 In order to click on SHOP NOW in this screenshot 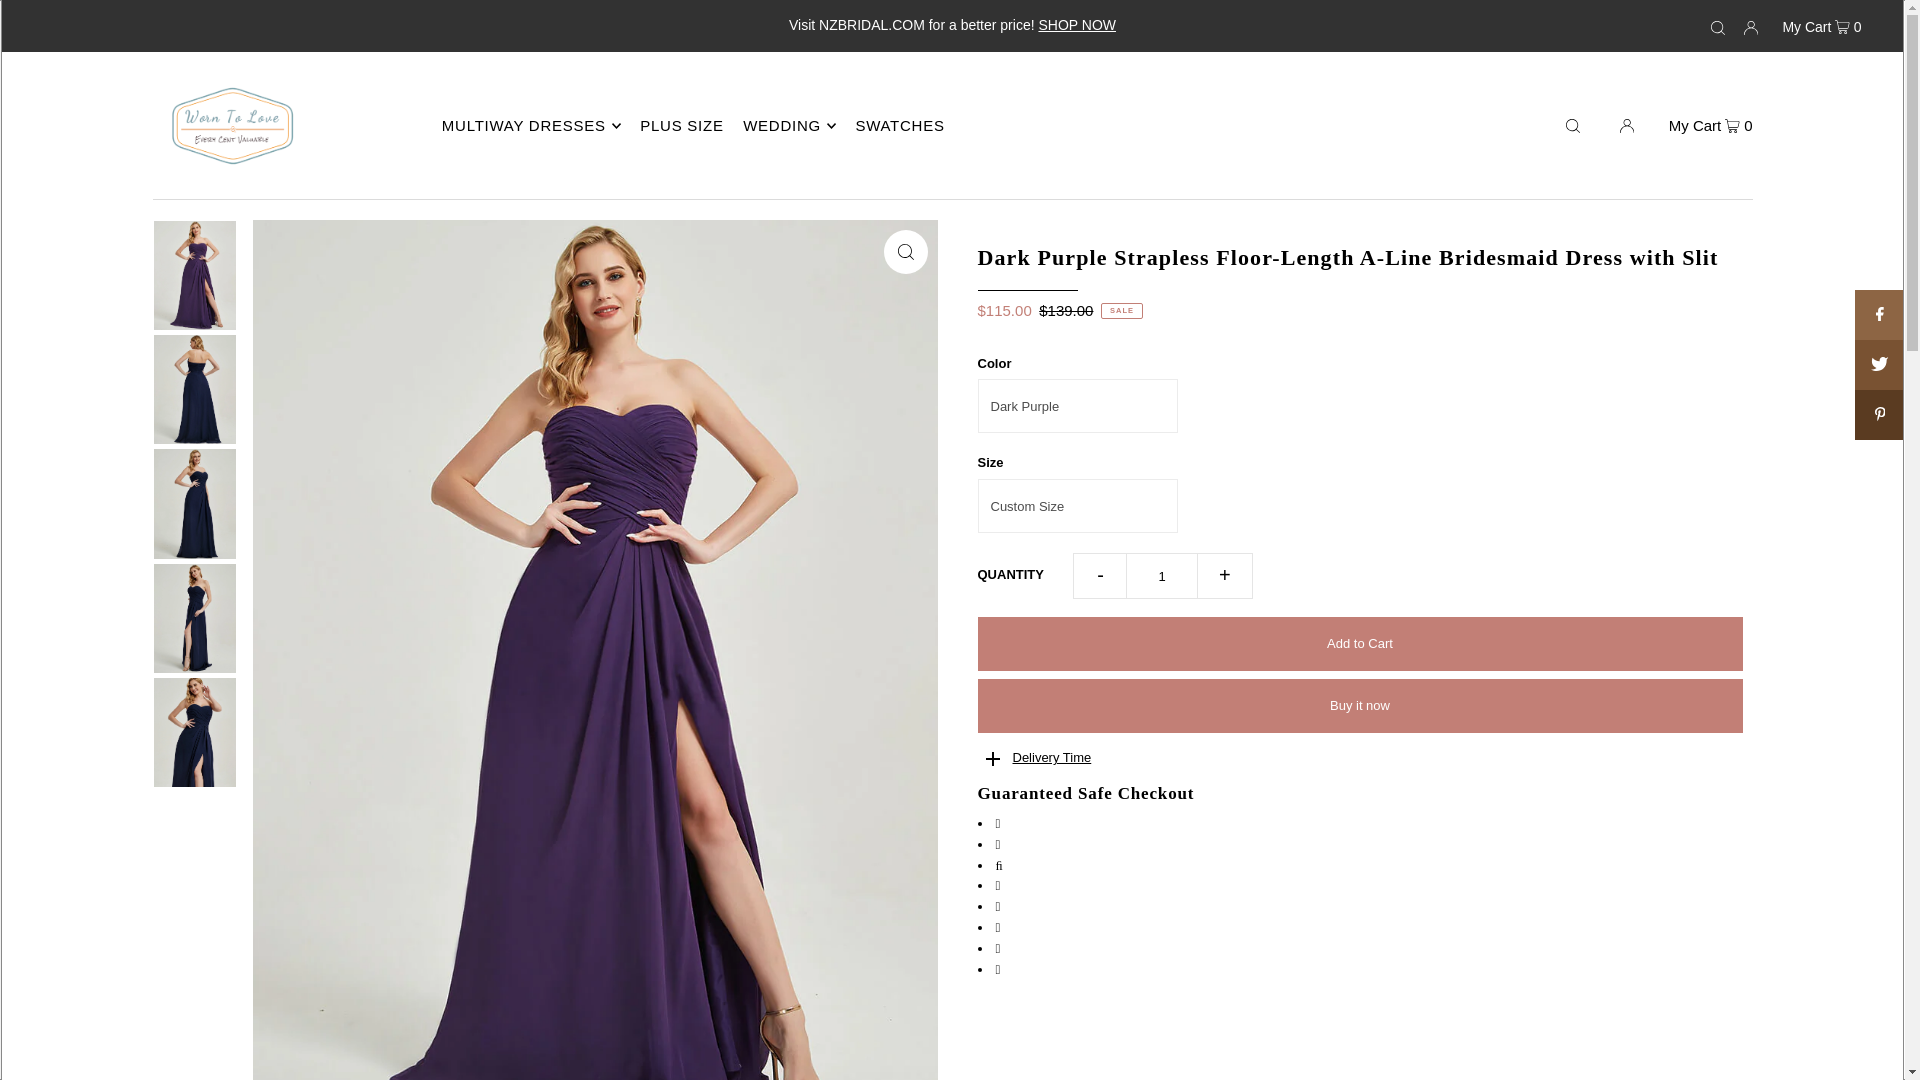, I will do `click(1076, 25)`.